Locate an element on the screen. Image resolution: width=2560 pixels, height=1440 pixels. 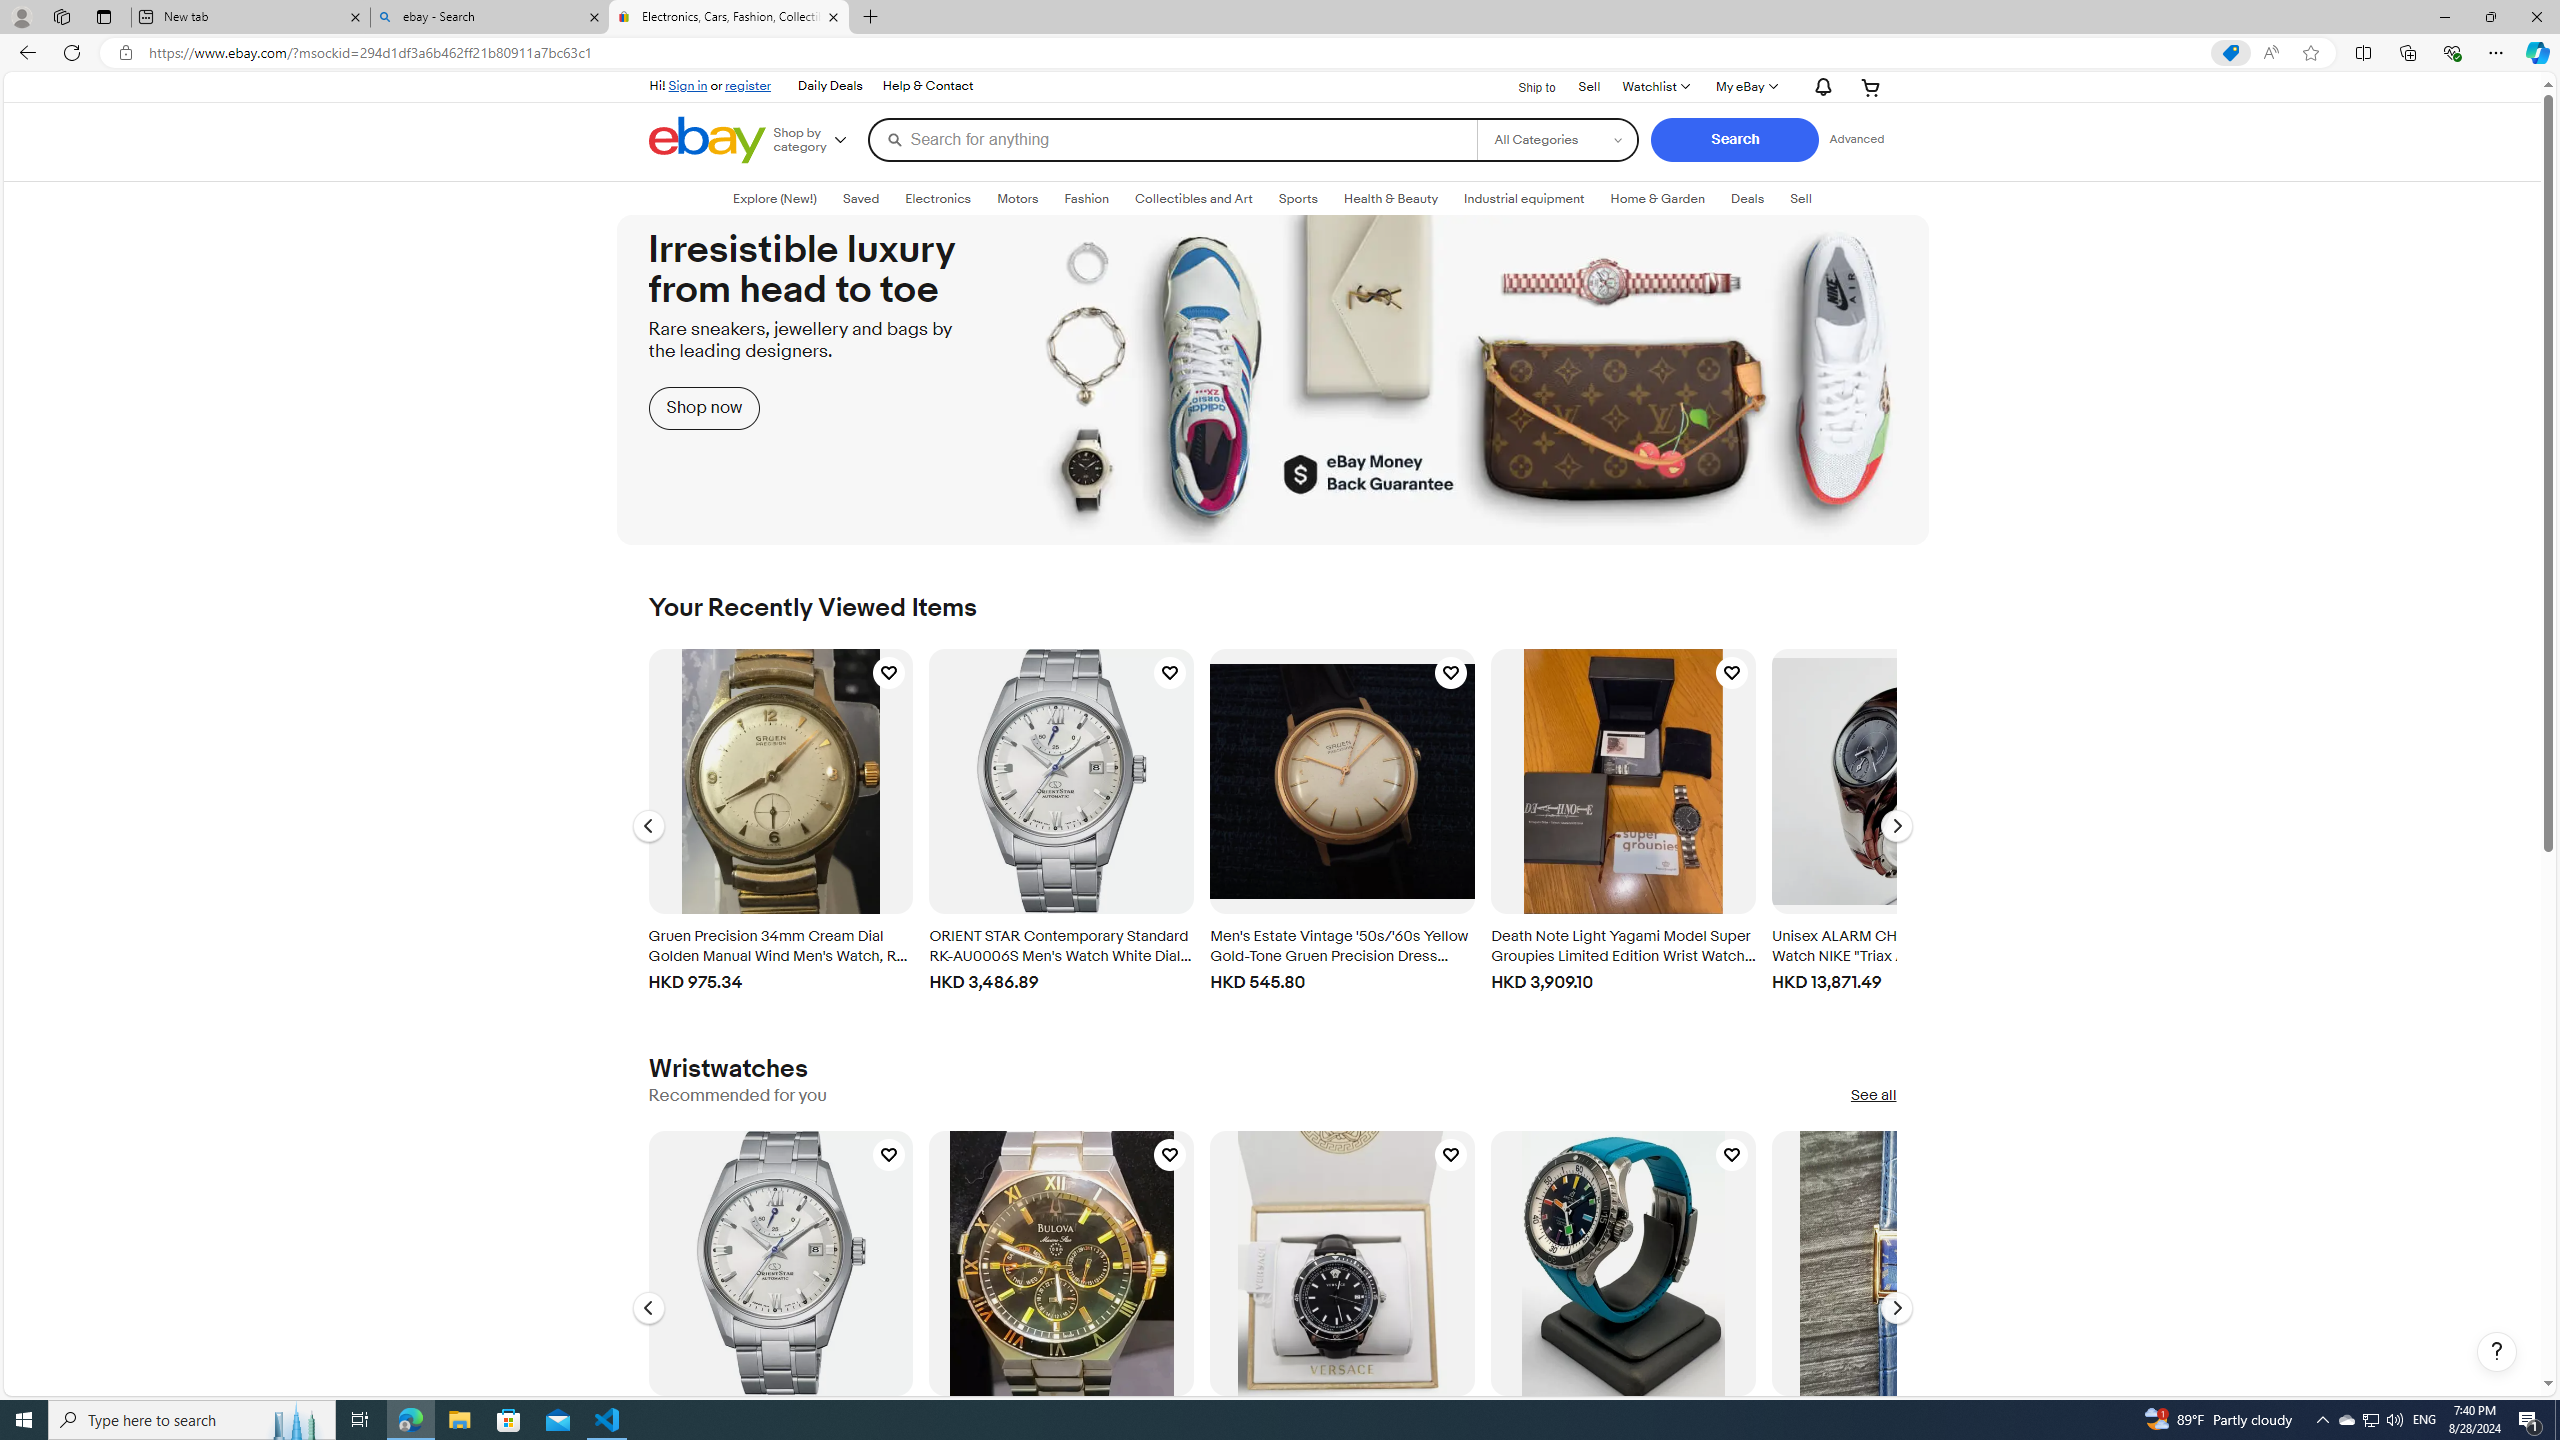
Collectibles and Art is located at coordinates (1192, 199).